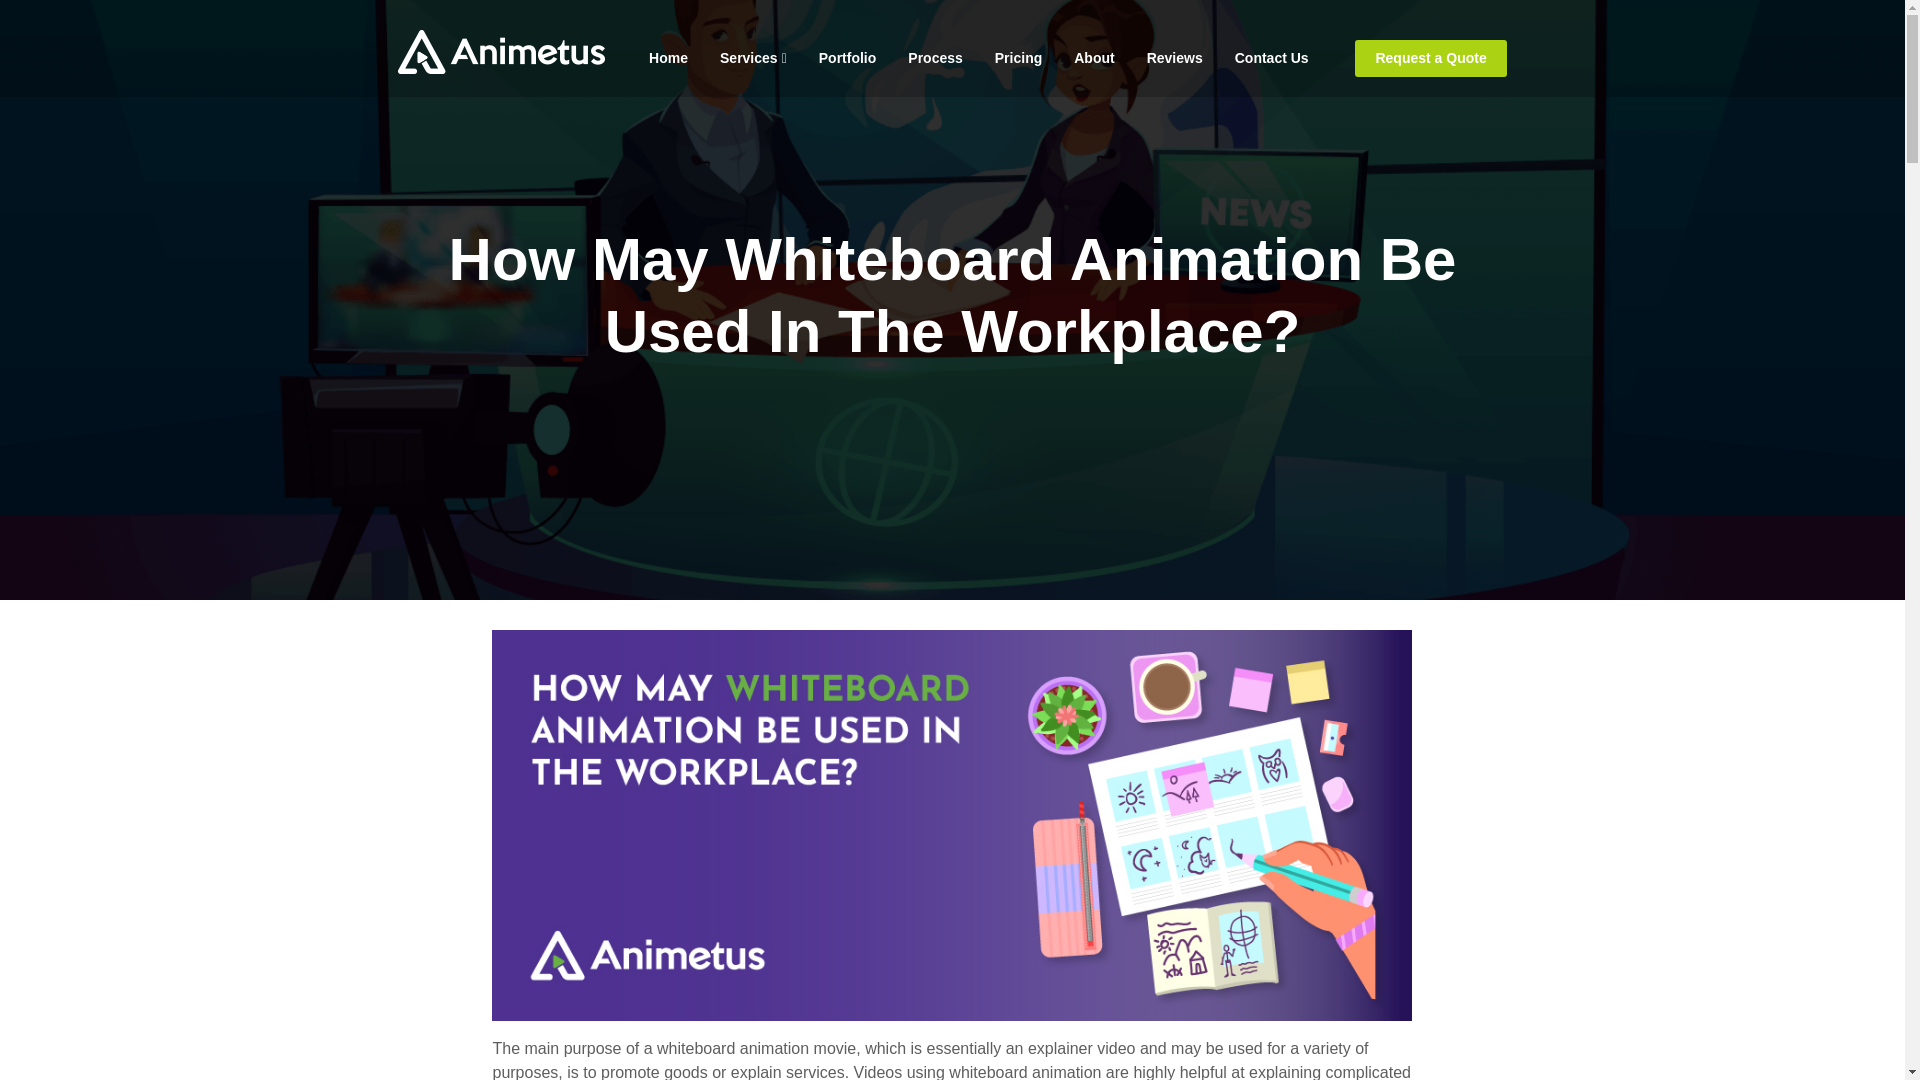  Describe the element at coordinates (847, 58) in the screenshot. I see `Portfolio` at that location.